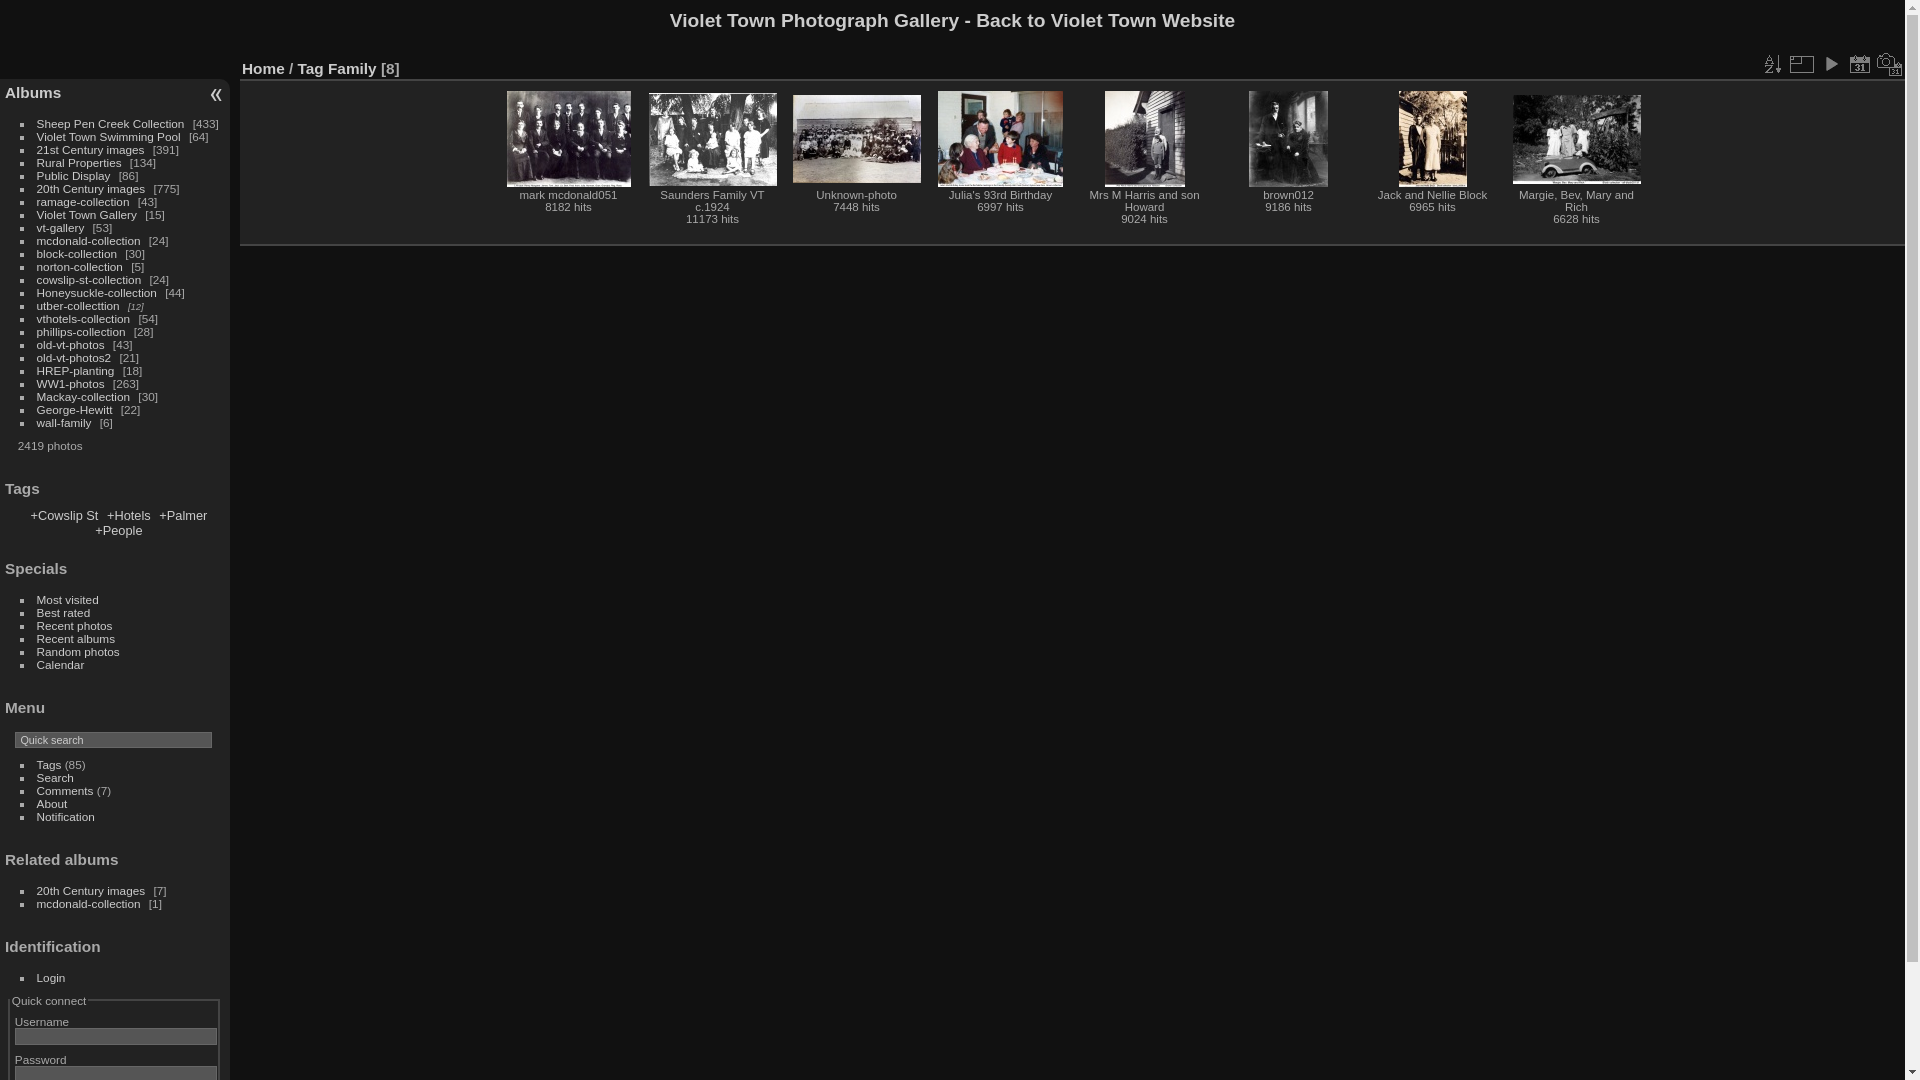  What do you see at coordinates (80, 266) in the screenshot?
I see `norton-collection` at bounding box center [80, 266].